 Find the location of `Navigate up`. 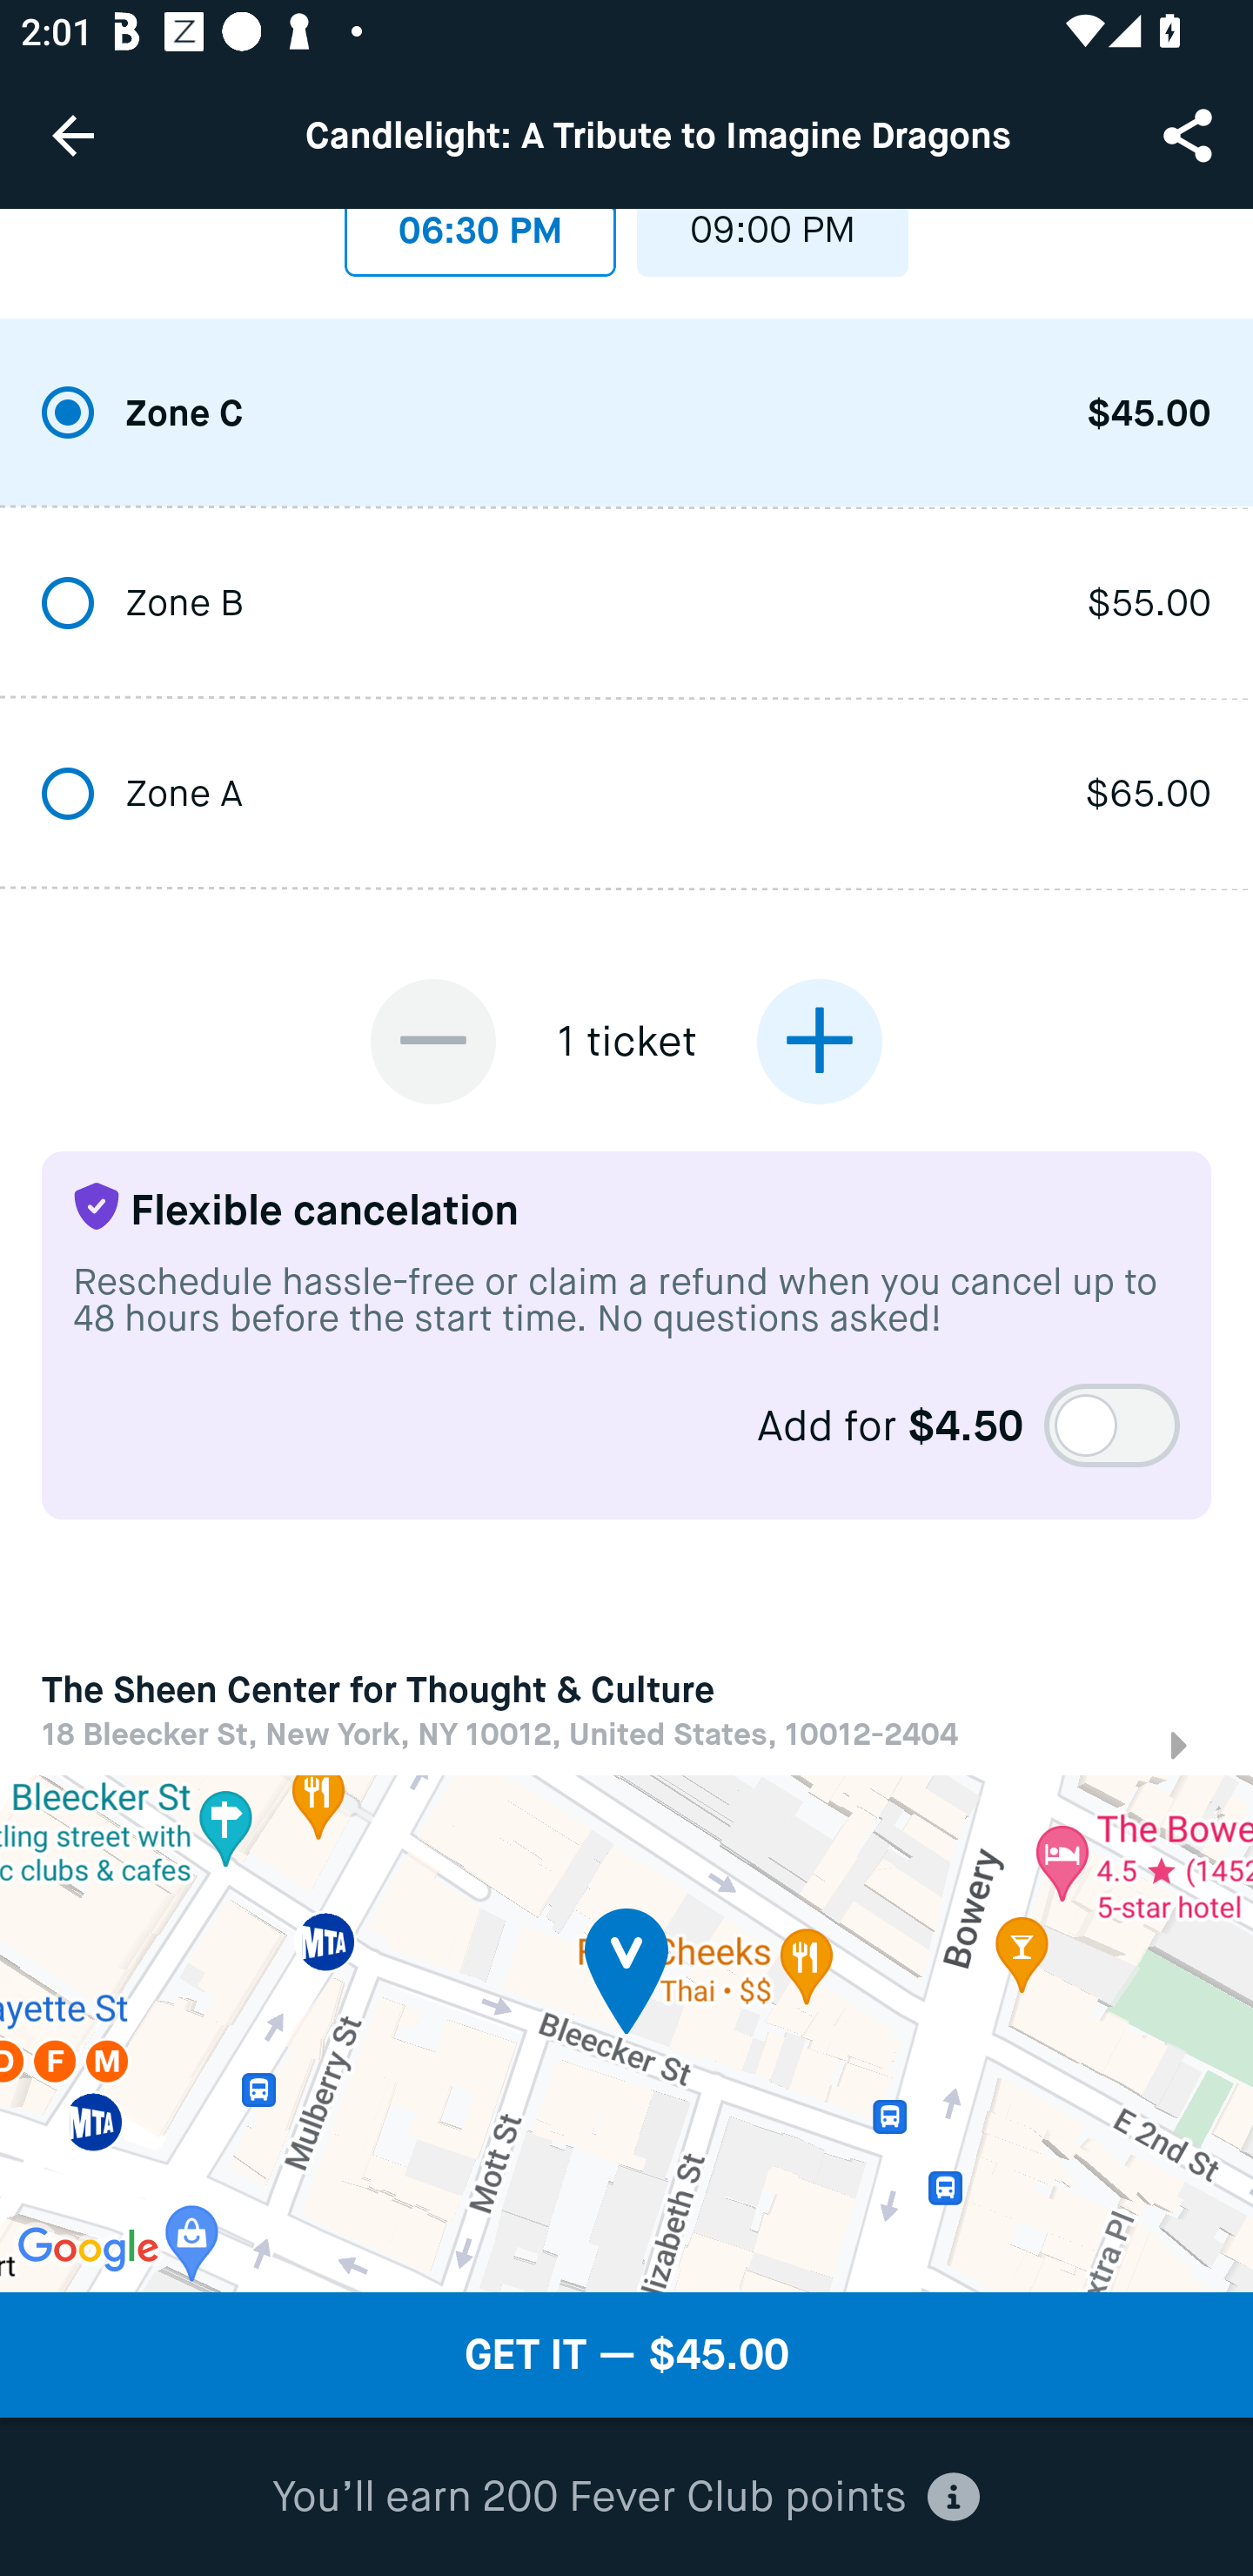

Navigate up is located at coordinates (73, 135).